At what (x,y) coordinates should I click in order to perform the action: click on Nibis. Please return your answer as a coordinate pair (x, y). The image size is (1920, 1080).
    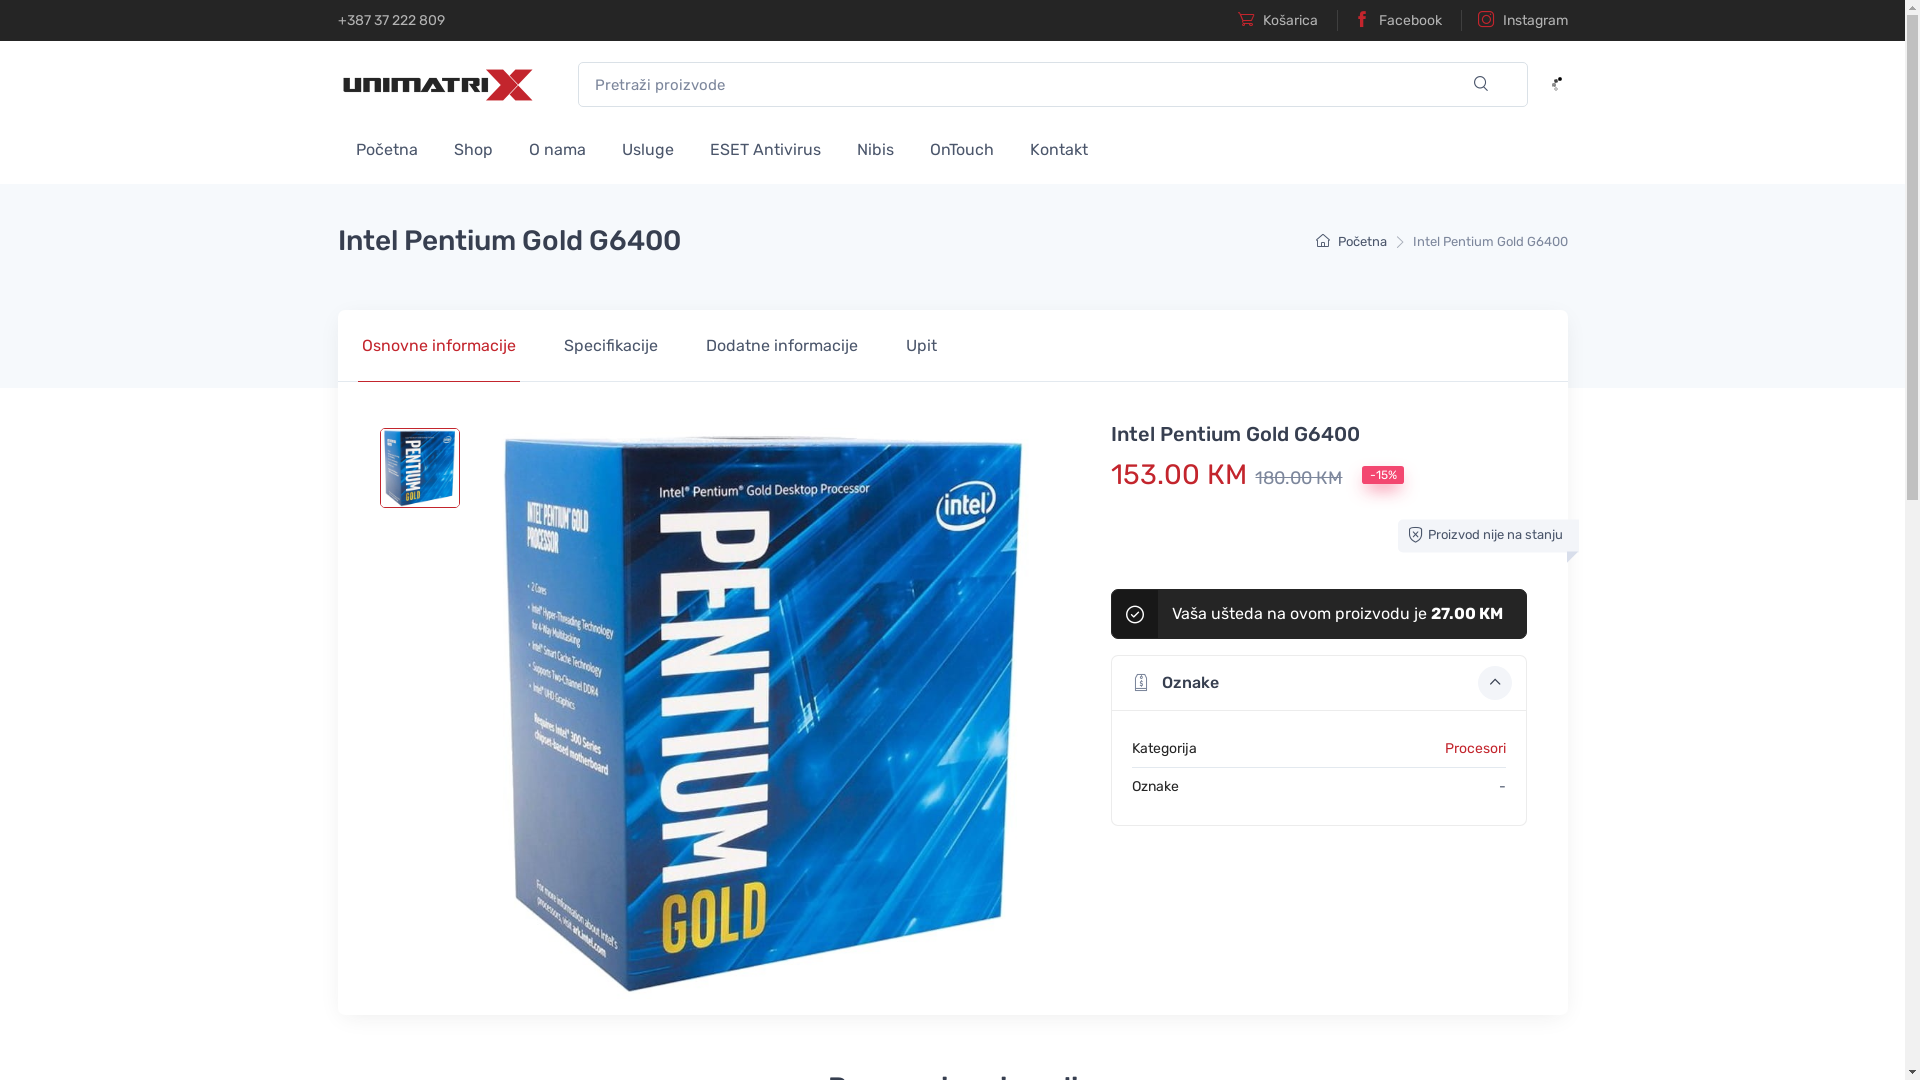
    Looking at the image, I should click on (874, 148).